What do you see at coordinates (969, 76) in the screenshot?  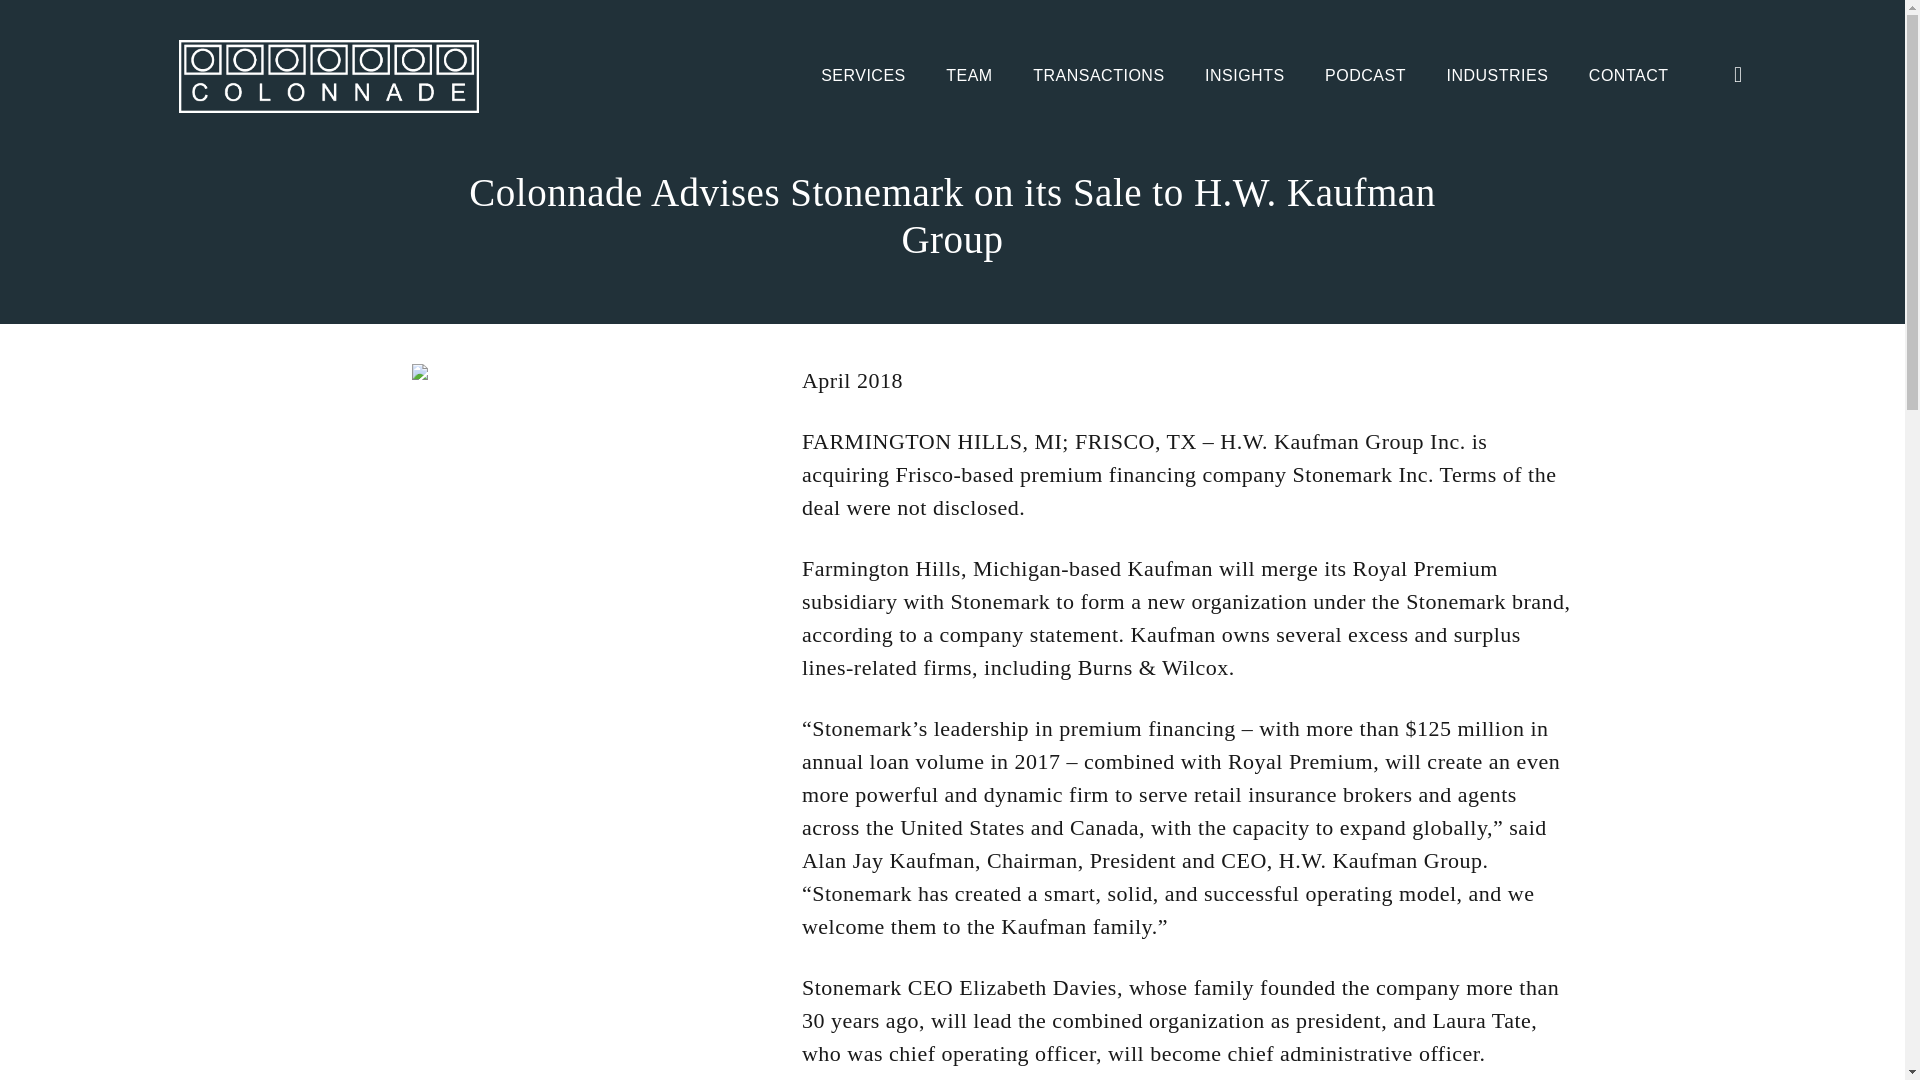 I see `TEAM` at bounding box center [969, 76].